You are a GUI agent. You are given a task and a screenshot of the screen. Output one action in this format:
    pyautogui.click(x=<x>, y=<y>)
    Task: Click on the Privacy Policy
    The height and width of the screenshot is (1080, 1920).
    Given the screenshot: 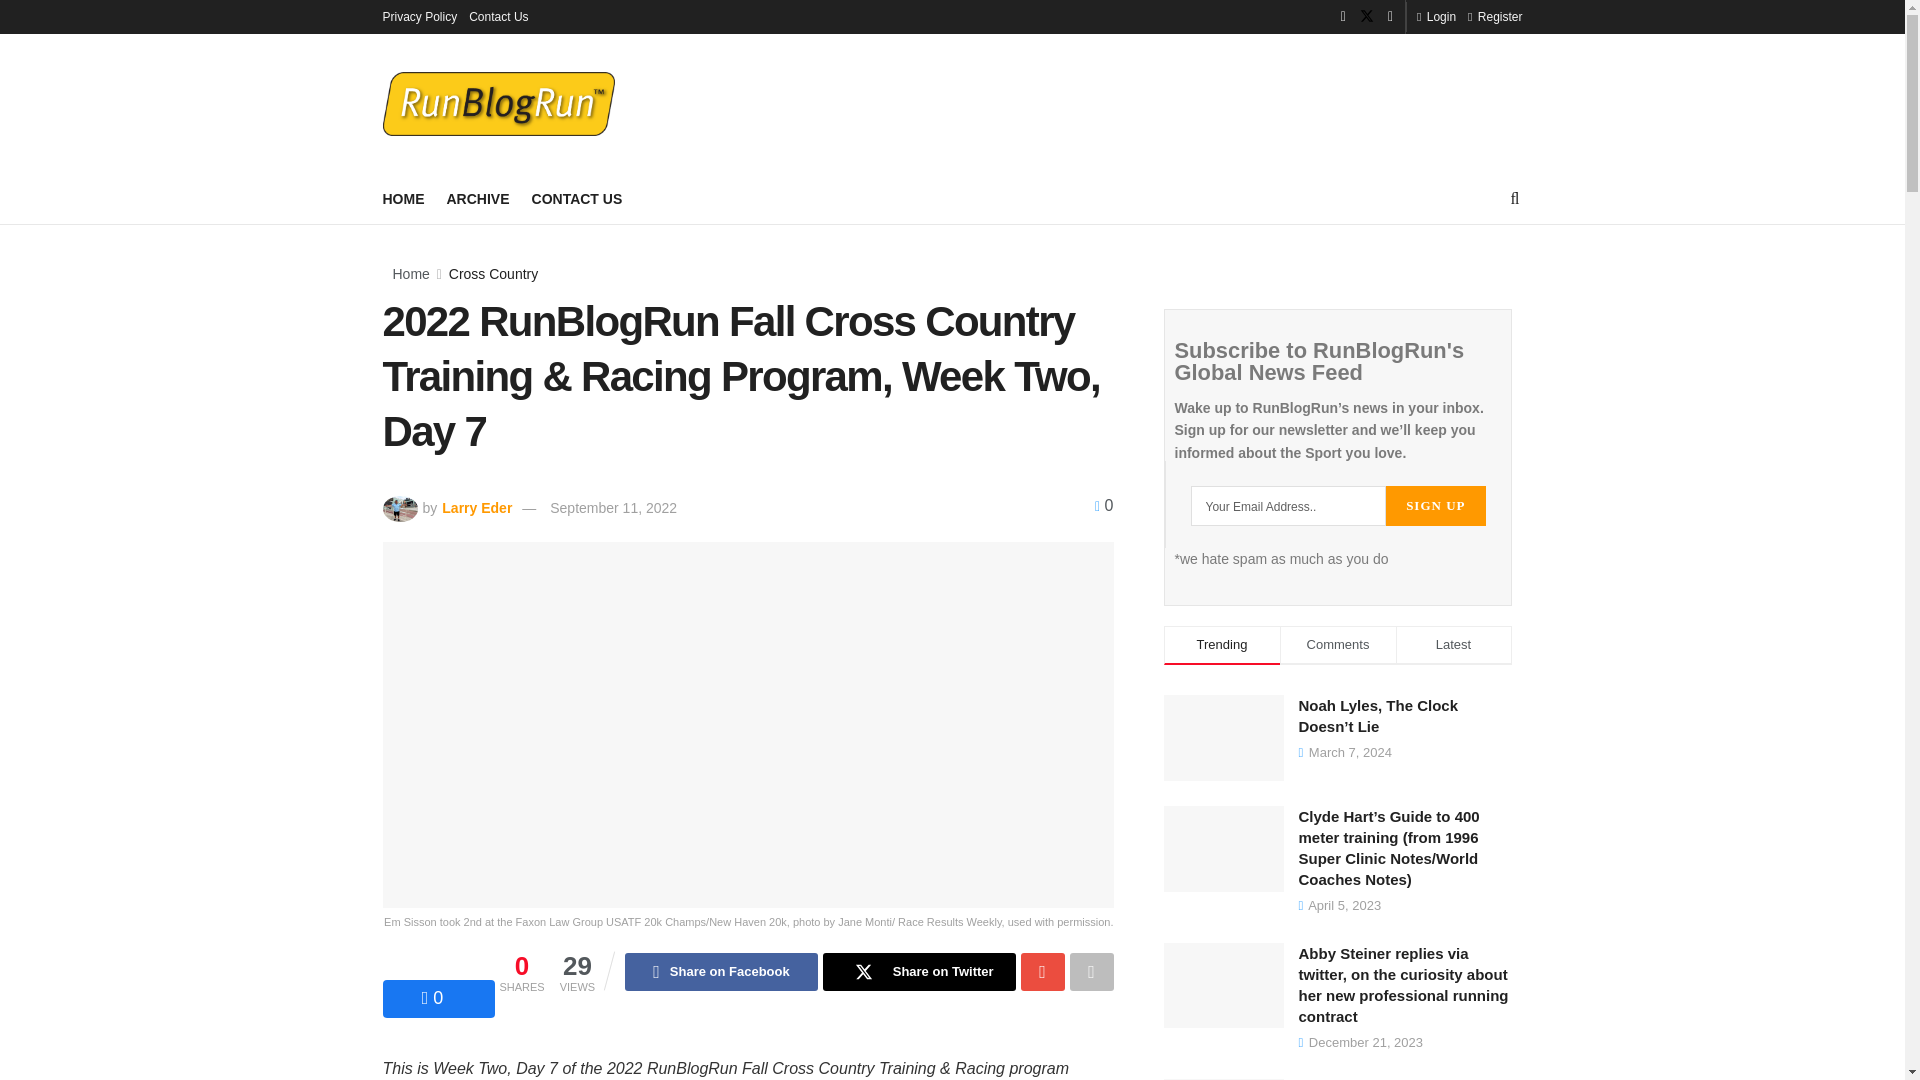 What is the action you would take?
    pyautogui.click(x=419, y=16)
    